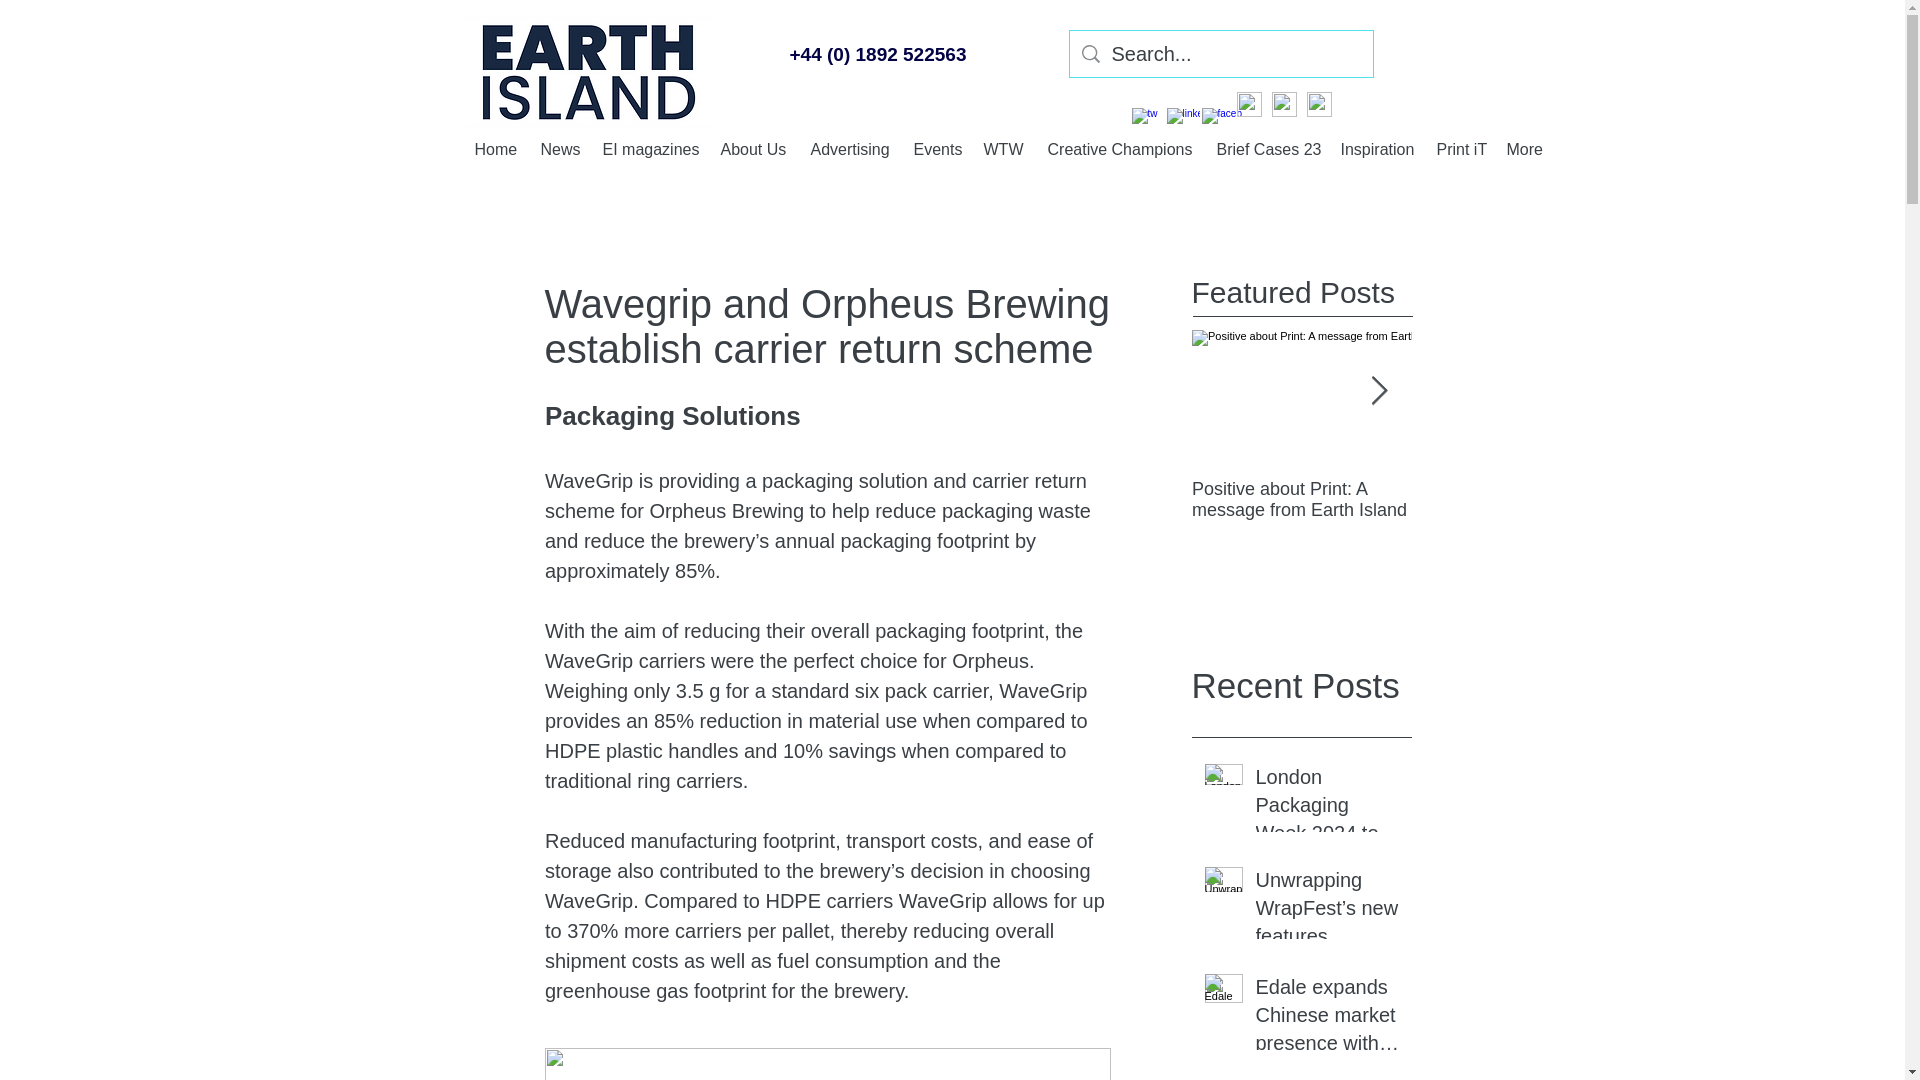  Describe the element at coordinates (1378, 148) in the screenshot. I see `Inspiration` at that location.